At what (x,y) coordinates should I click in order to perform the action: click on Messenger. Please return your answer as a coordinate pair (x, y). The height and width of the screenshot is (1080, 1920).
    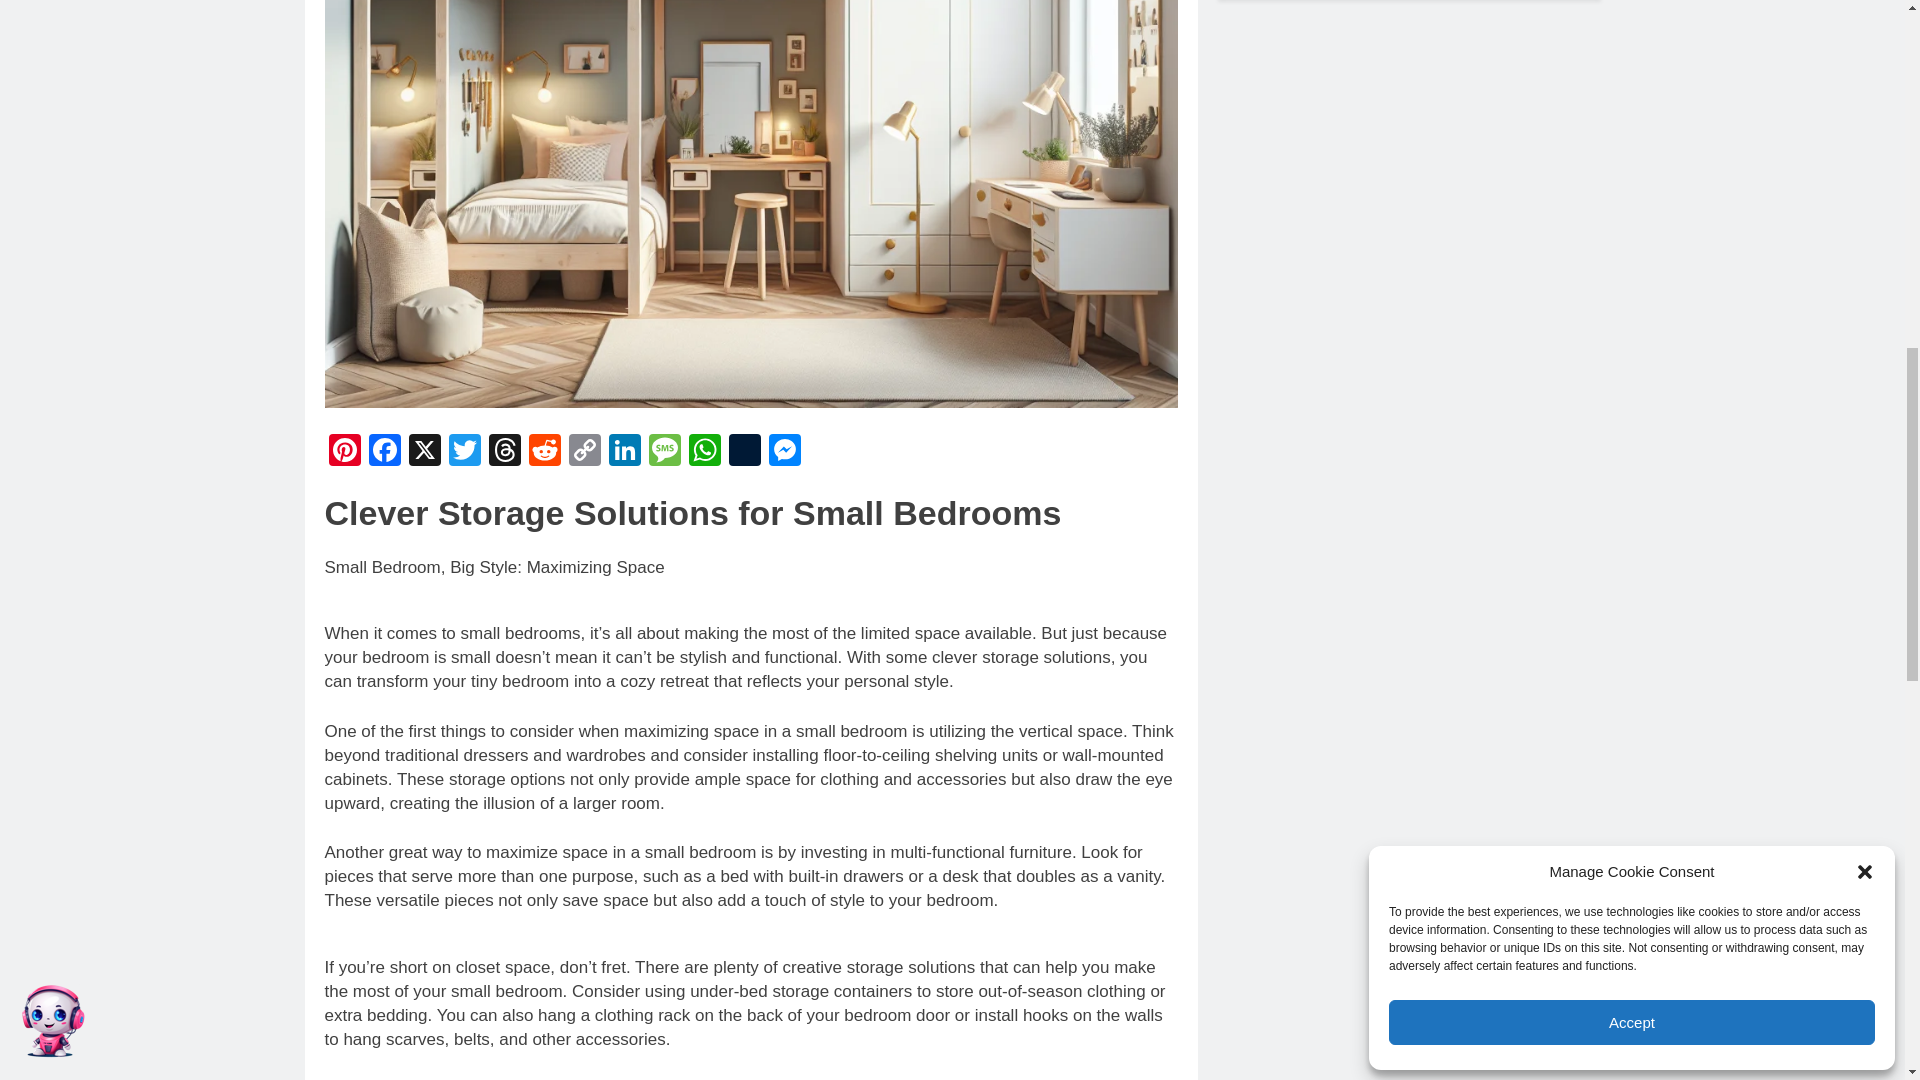
    Looking at the image, I should click on (784, 452).